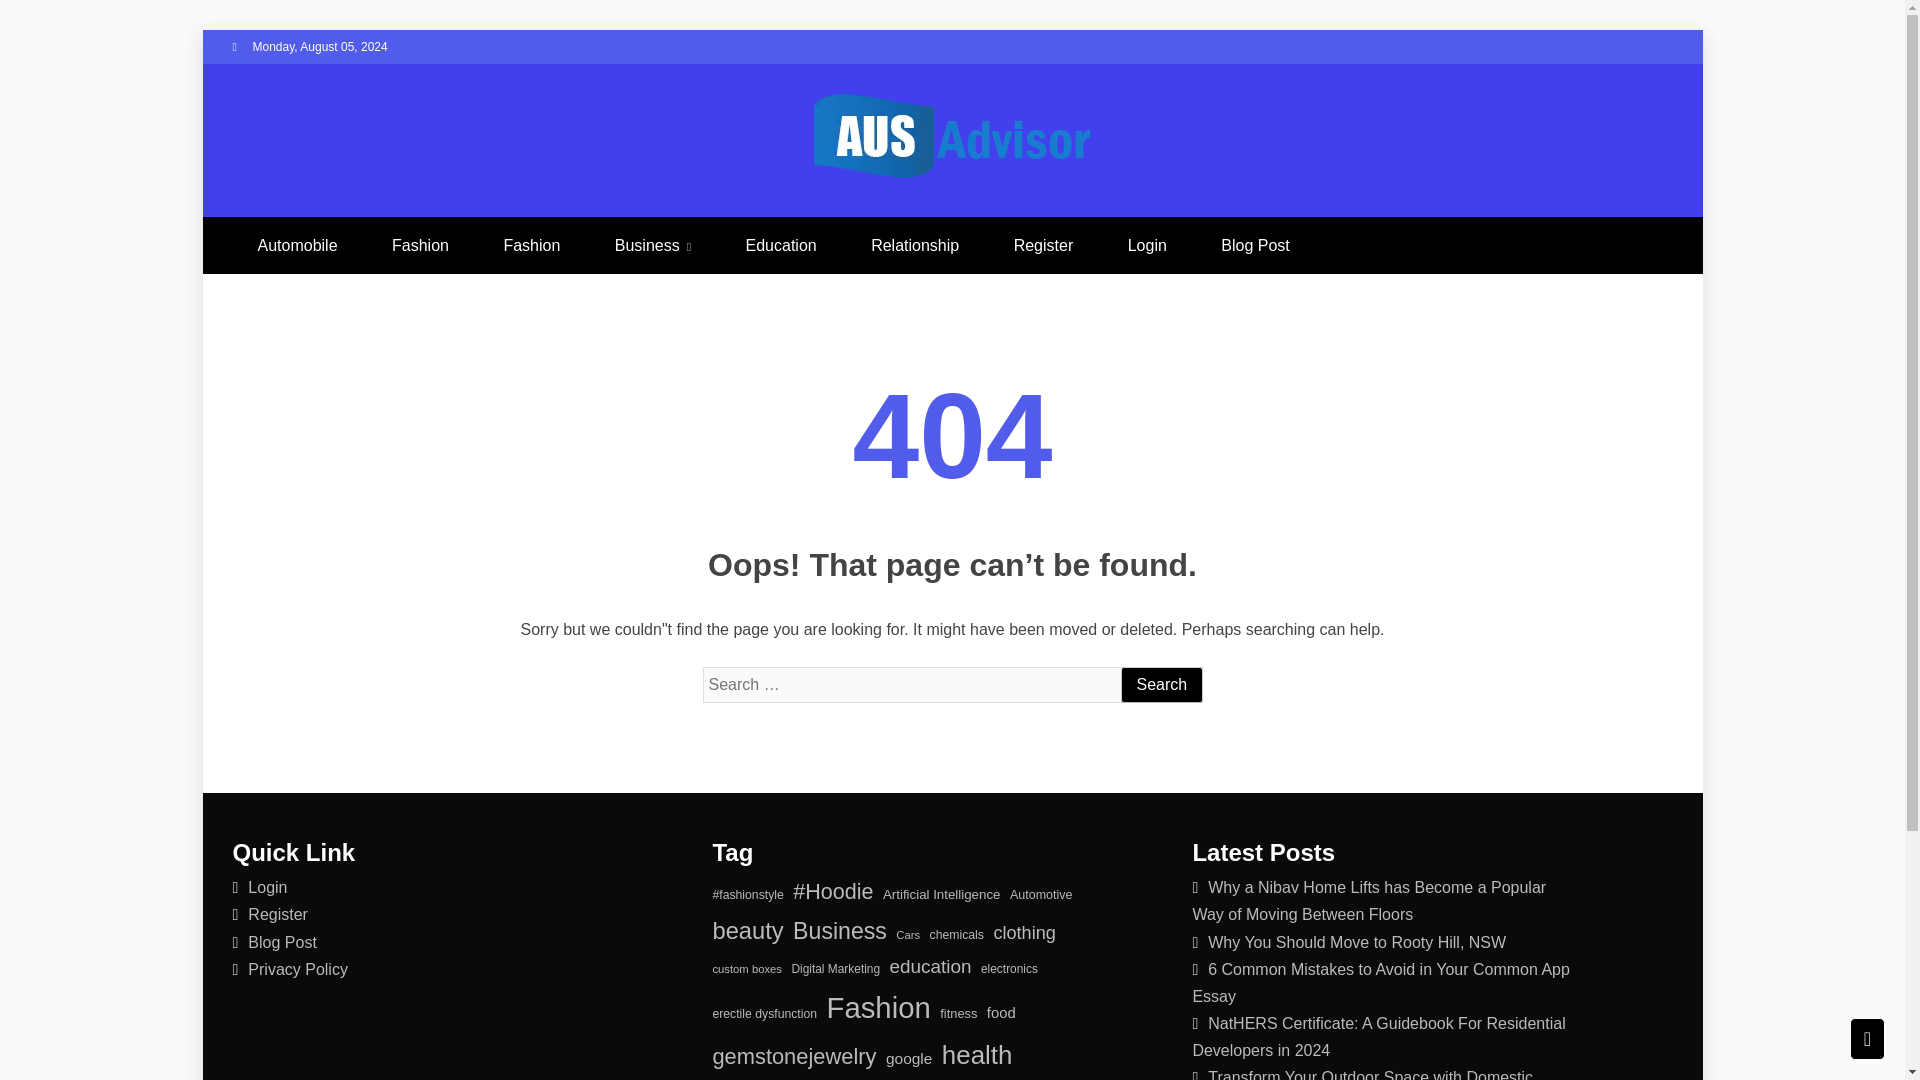  I want to click on custom boxes, so click(746, 969).